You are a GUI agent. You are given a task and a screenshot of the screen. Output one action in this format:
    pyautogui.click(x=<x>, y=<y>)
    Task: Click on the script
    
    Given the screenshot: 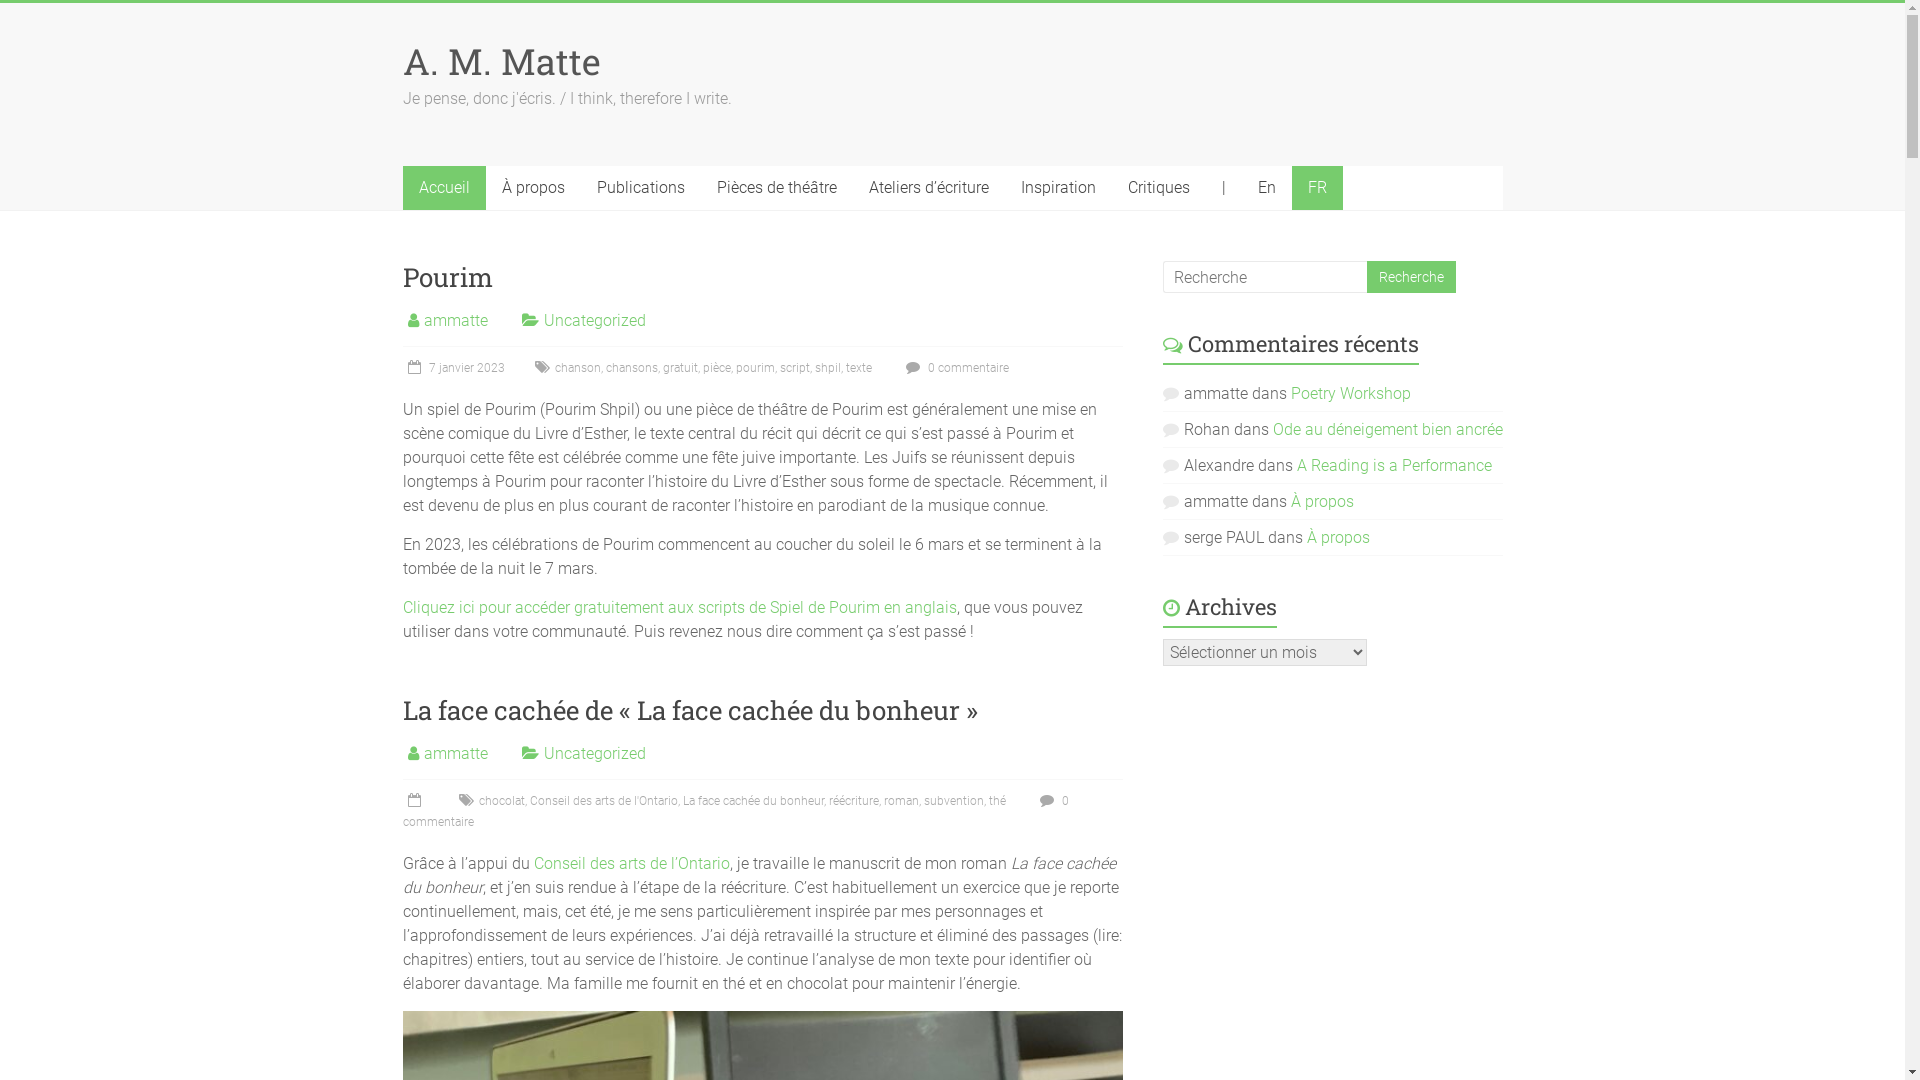 What is the action you would take?
    pyautogui.click(x=795, y=368)
    